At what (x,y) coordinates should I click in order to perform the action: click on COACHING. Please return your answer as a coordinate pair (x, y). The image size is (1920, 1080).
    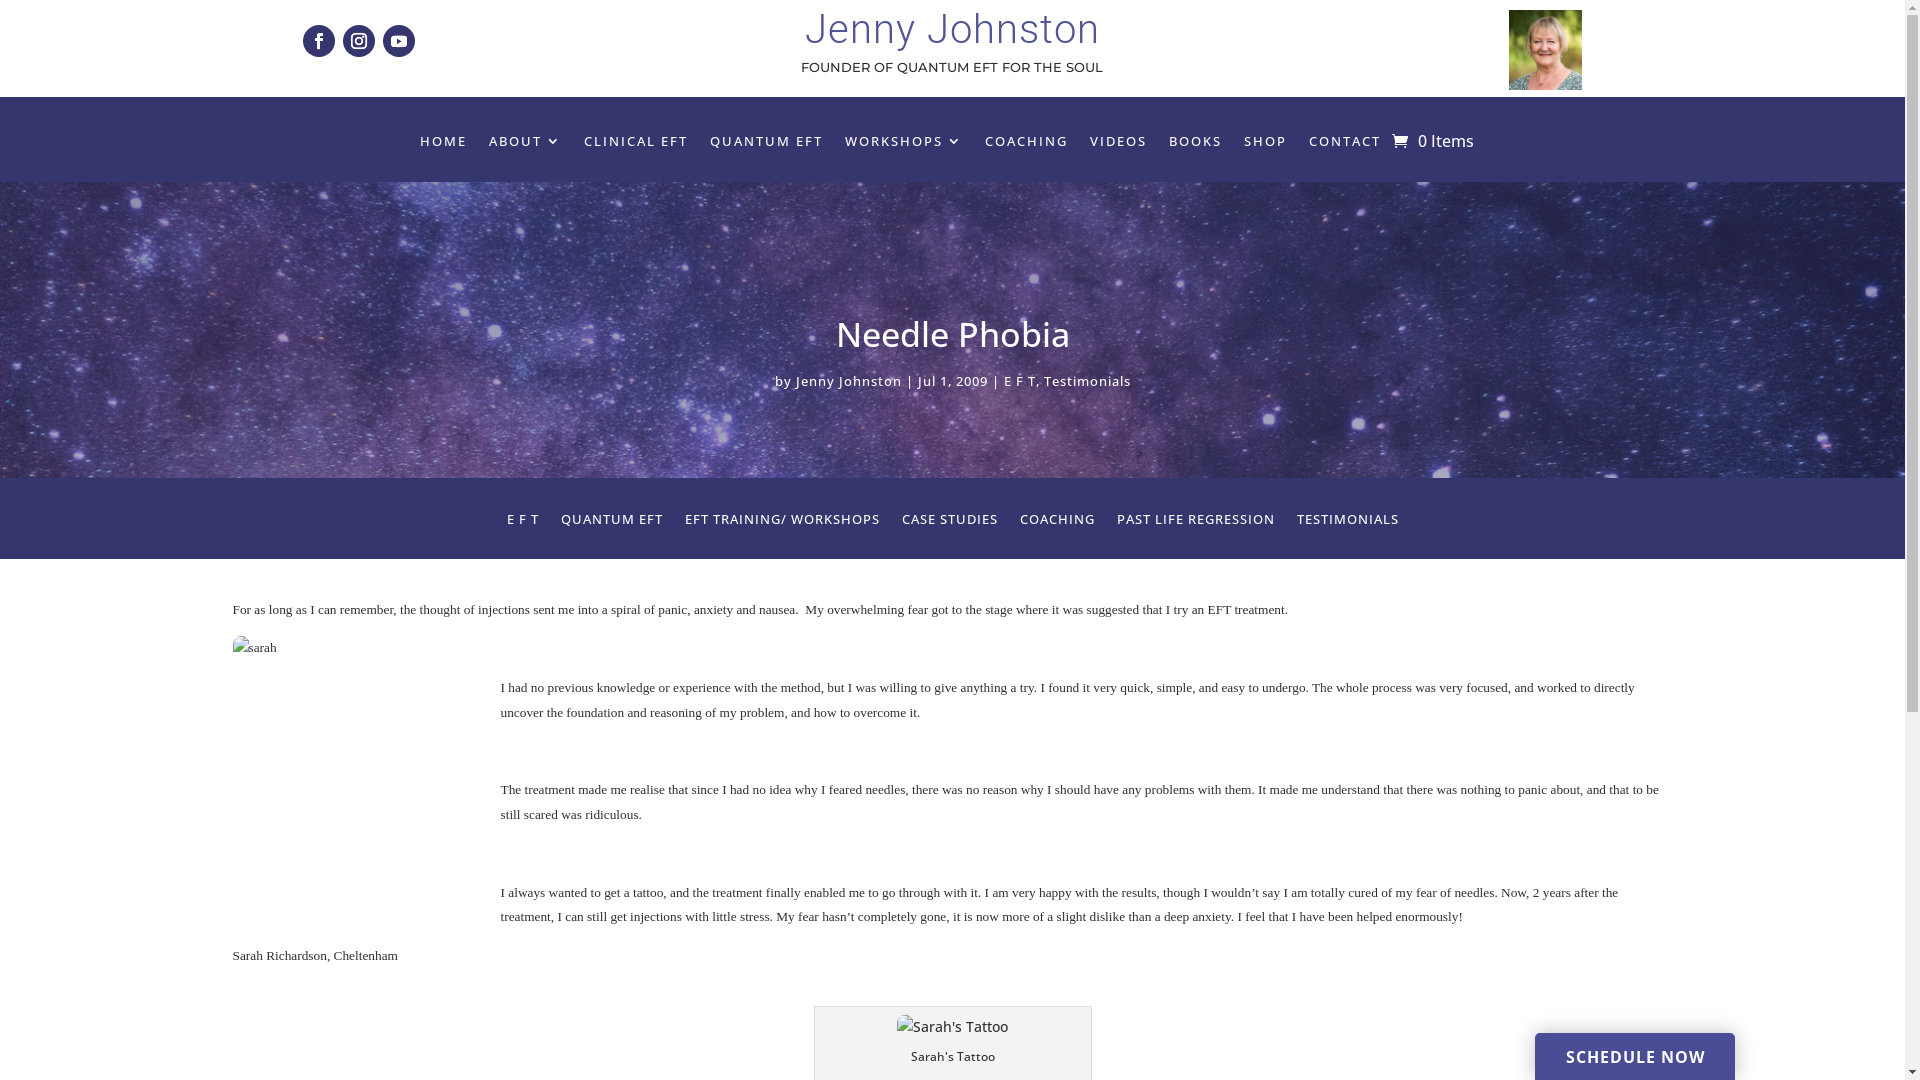
    Looking at the image, I should click on (1058, 523).